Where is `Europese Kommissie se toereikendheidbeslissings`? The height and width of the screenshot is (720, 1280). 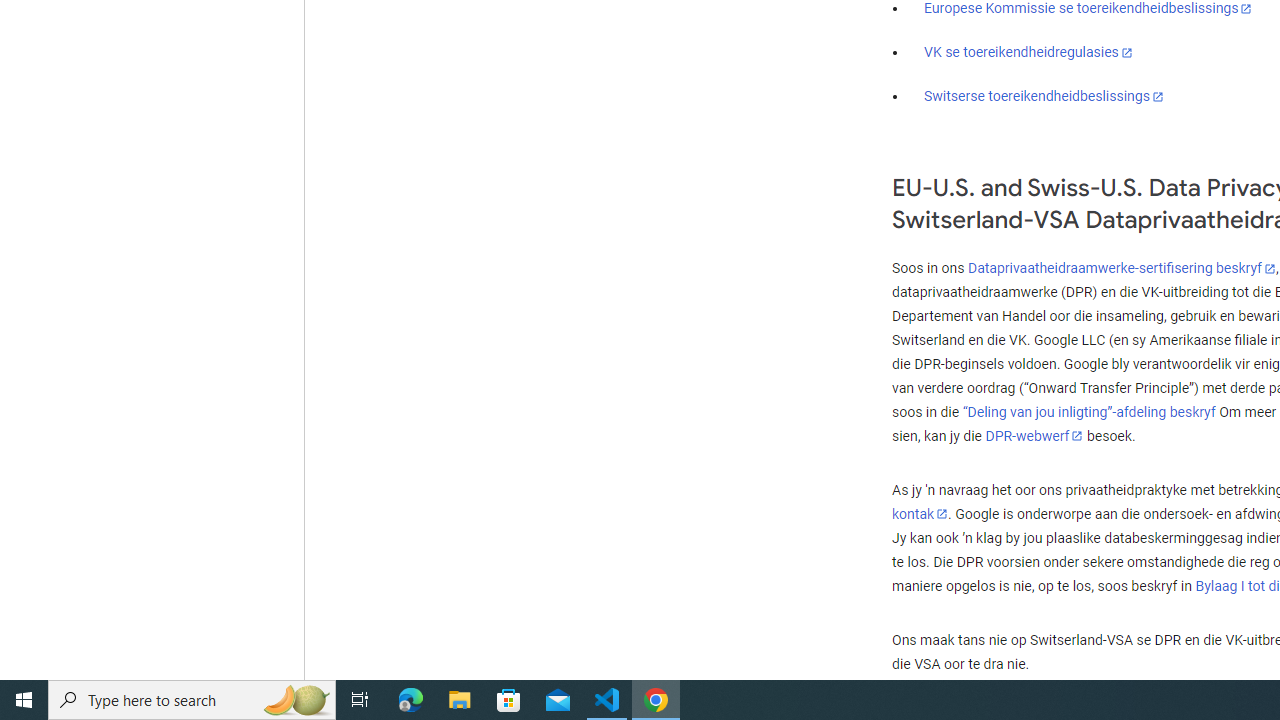
Europese Kommissie se toereikendheidbeslissings is located at coordinates (1088, 9).